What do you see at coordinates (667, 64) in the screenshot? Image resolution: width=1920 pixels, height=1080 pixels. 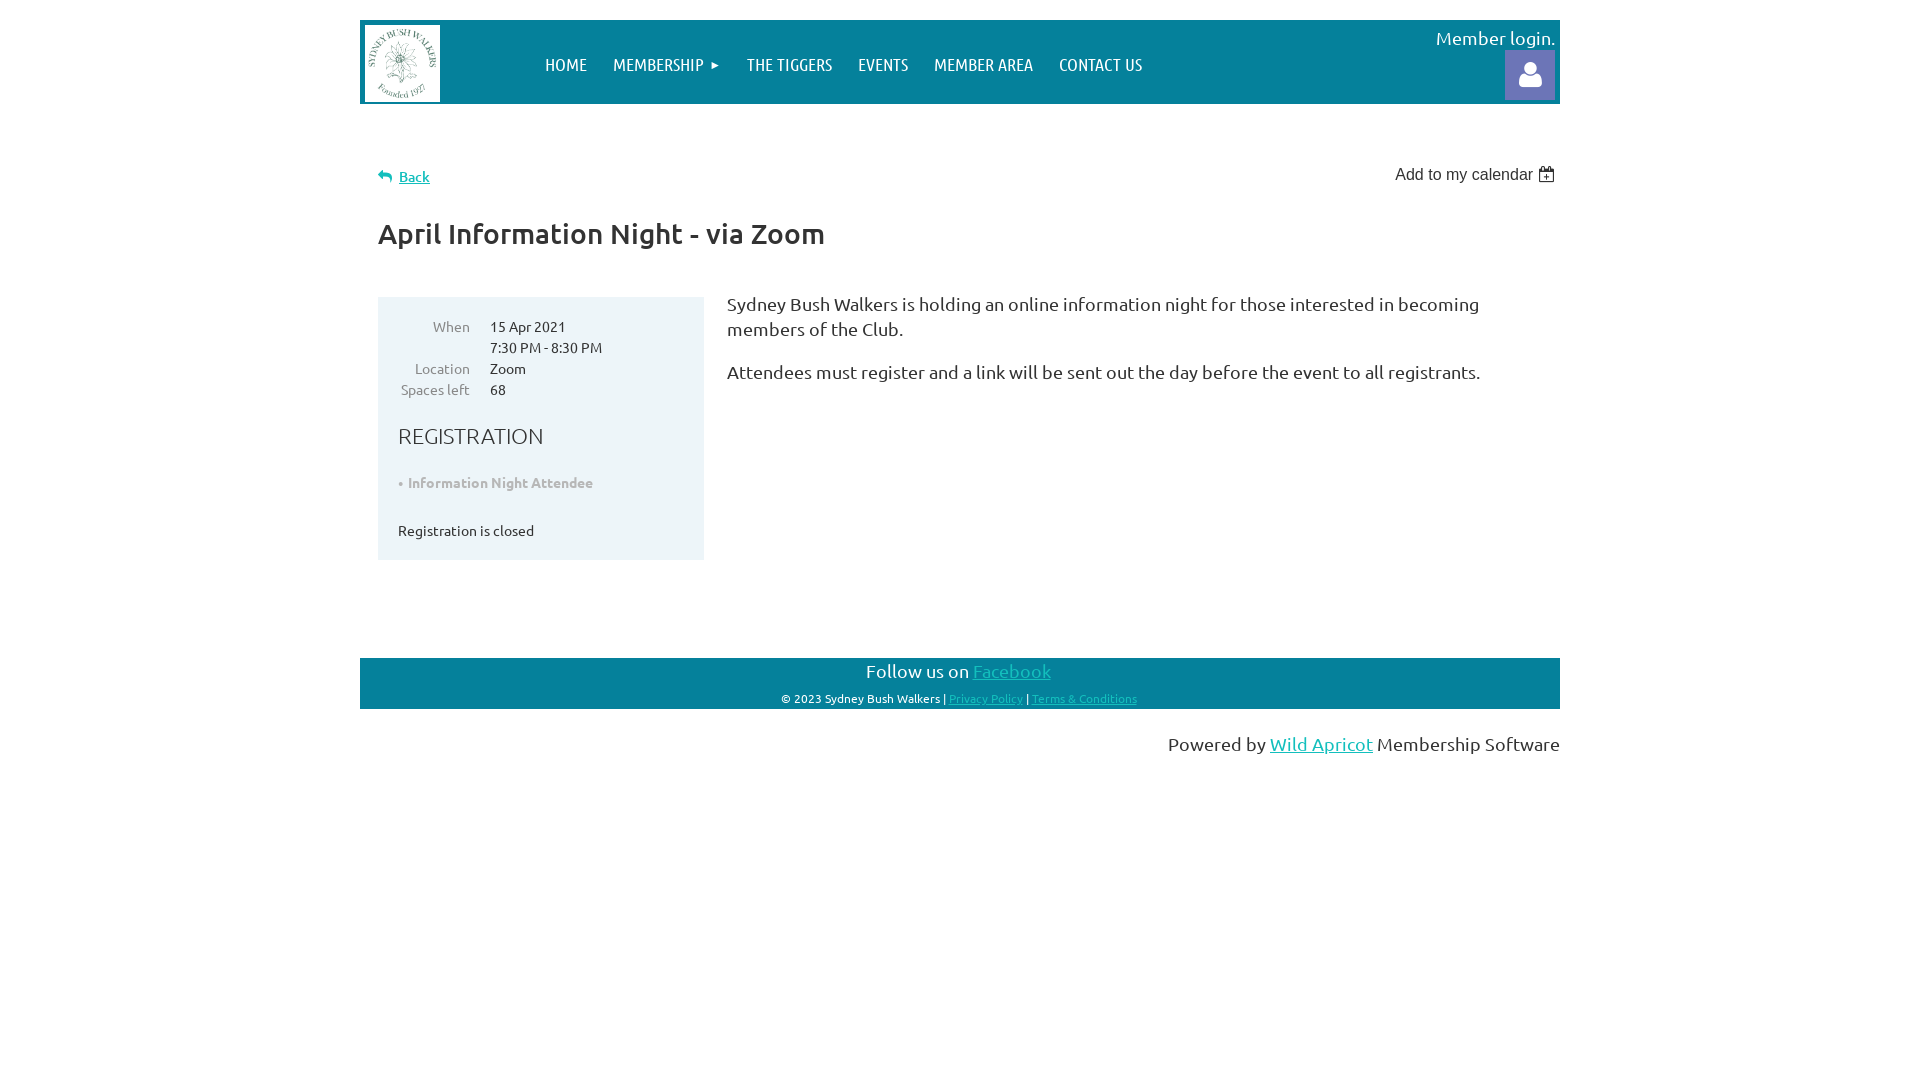 I see `MEMBERSHIP` at bounding box center [667, 64].